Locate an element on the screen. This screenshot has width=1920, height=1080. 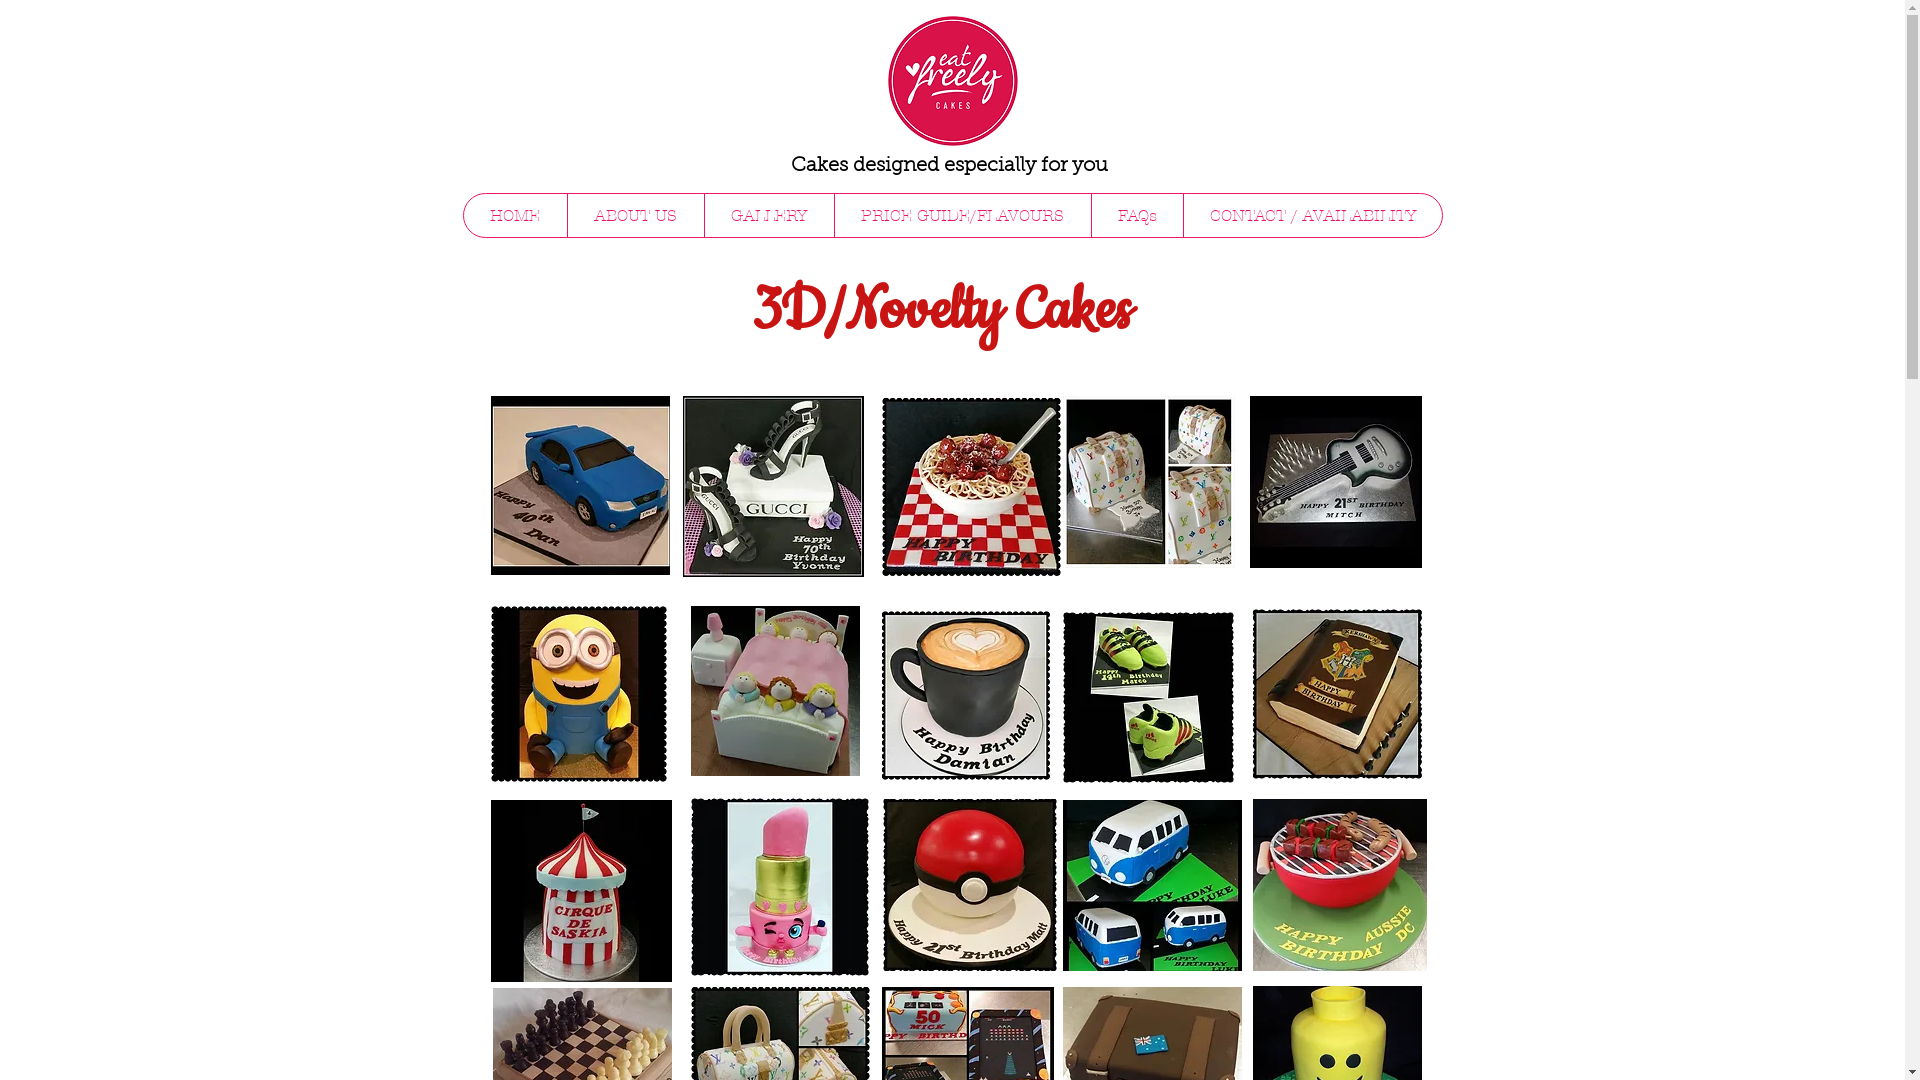
Novelty 006 is located at coordinates (578, 694).